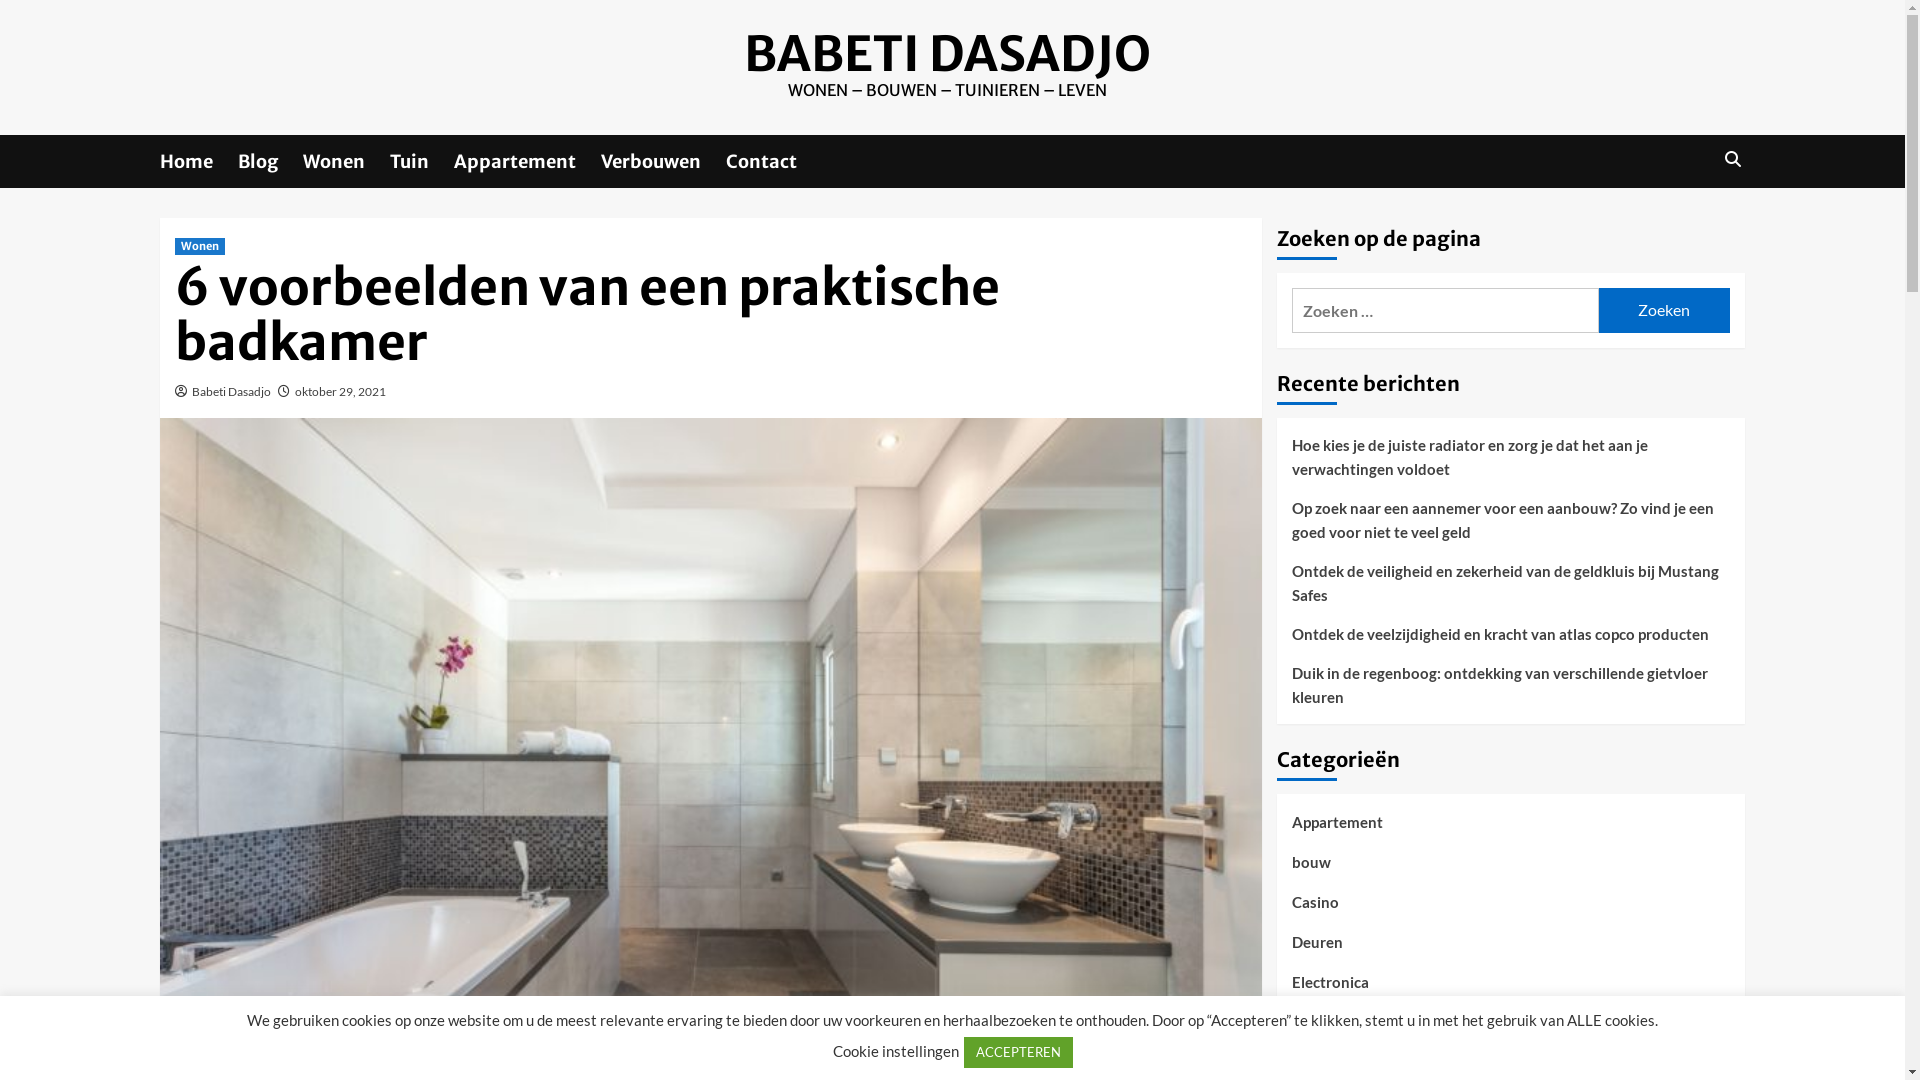 This screenshot has height=1080, width=1920. I want to click on Tuin, so click(422, 162).